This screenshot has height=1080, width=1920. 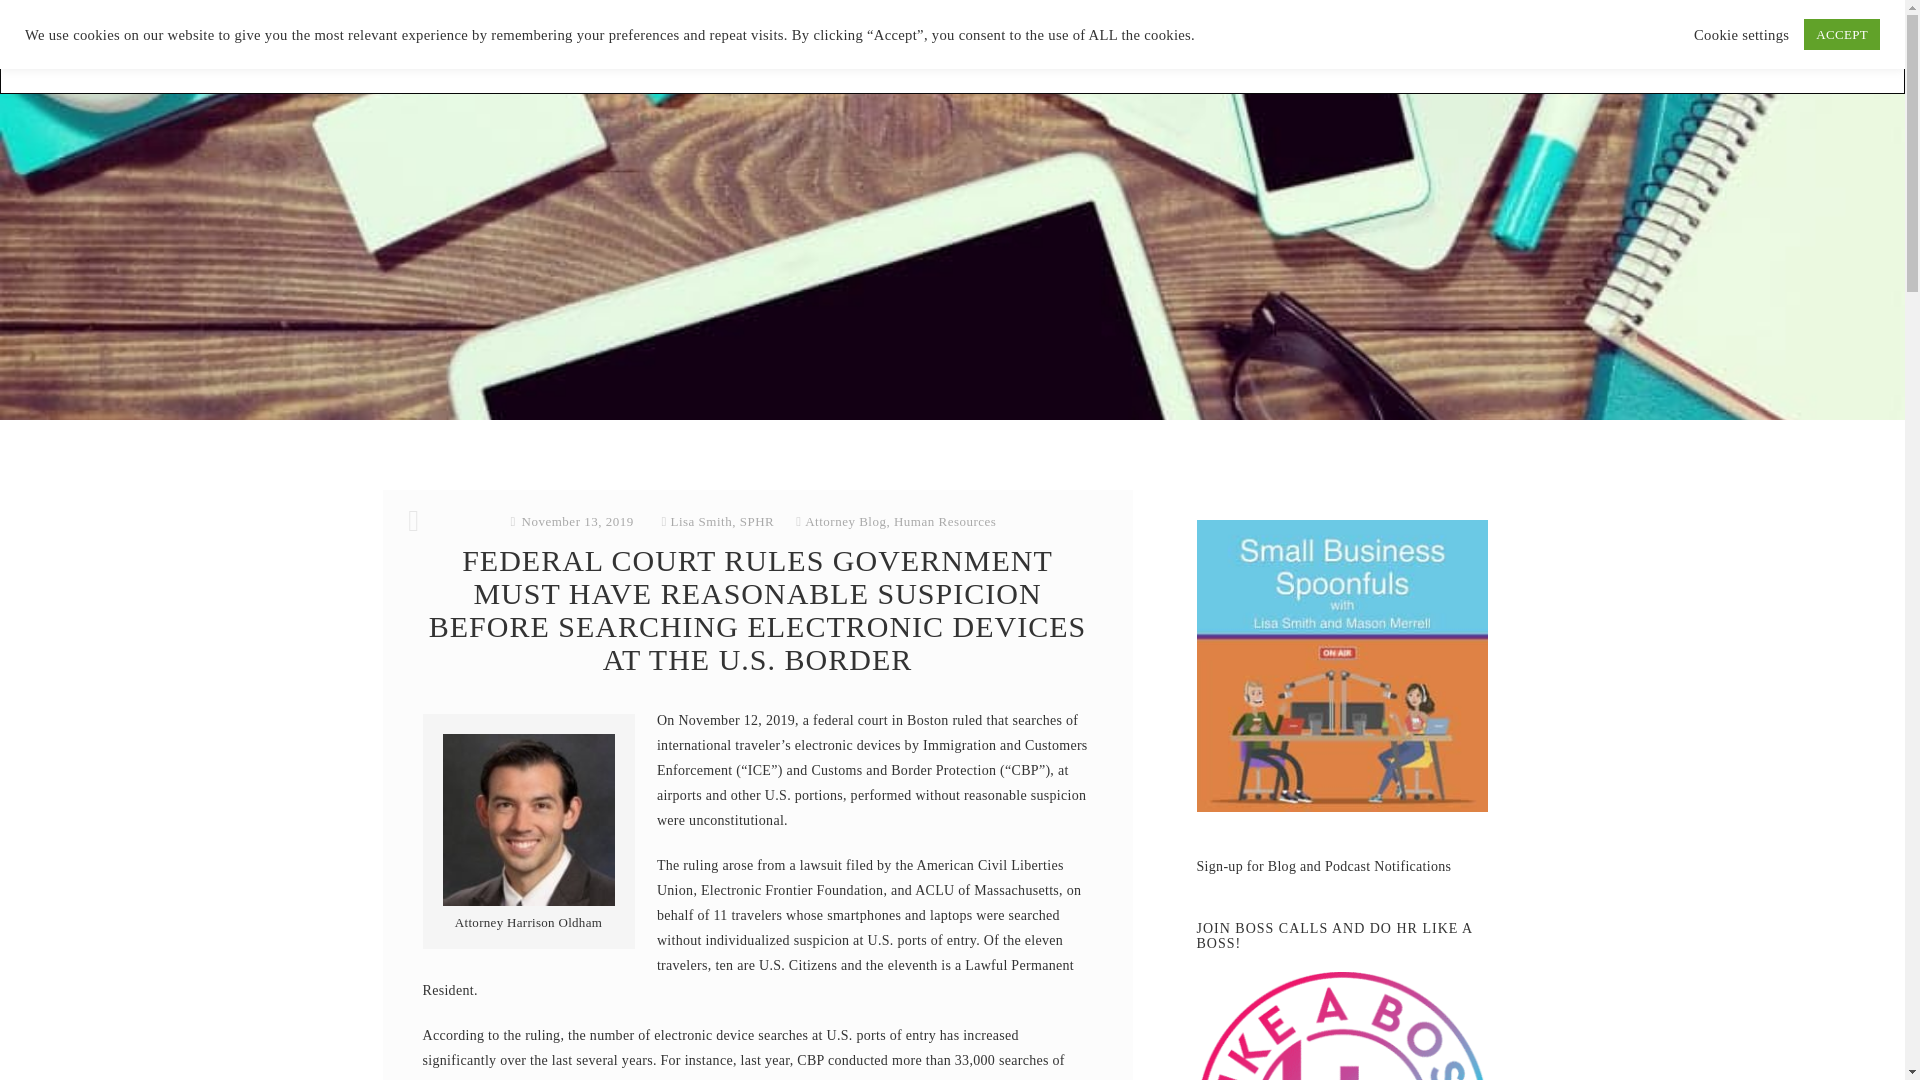 What do you see at coordinates (1235, 46) in the screenshot?
I see `LAUNCH` at bounding box center [1235, 46].